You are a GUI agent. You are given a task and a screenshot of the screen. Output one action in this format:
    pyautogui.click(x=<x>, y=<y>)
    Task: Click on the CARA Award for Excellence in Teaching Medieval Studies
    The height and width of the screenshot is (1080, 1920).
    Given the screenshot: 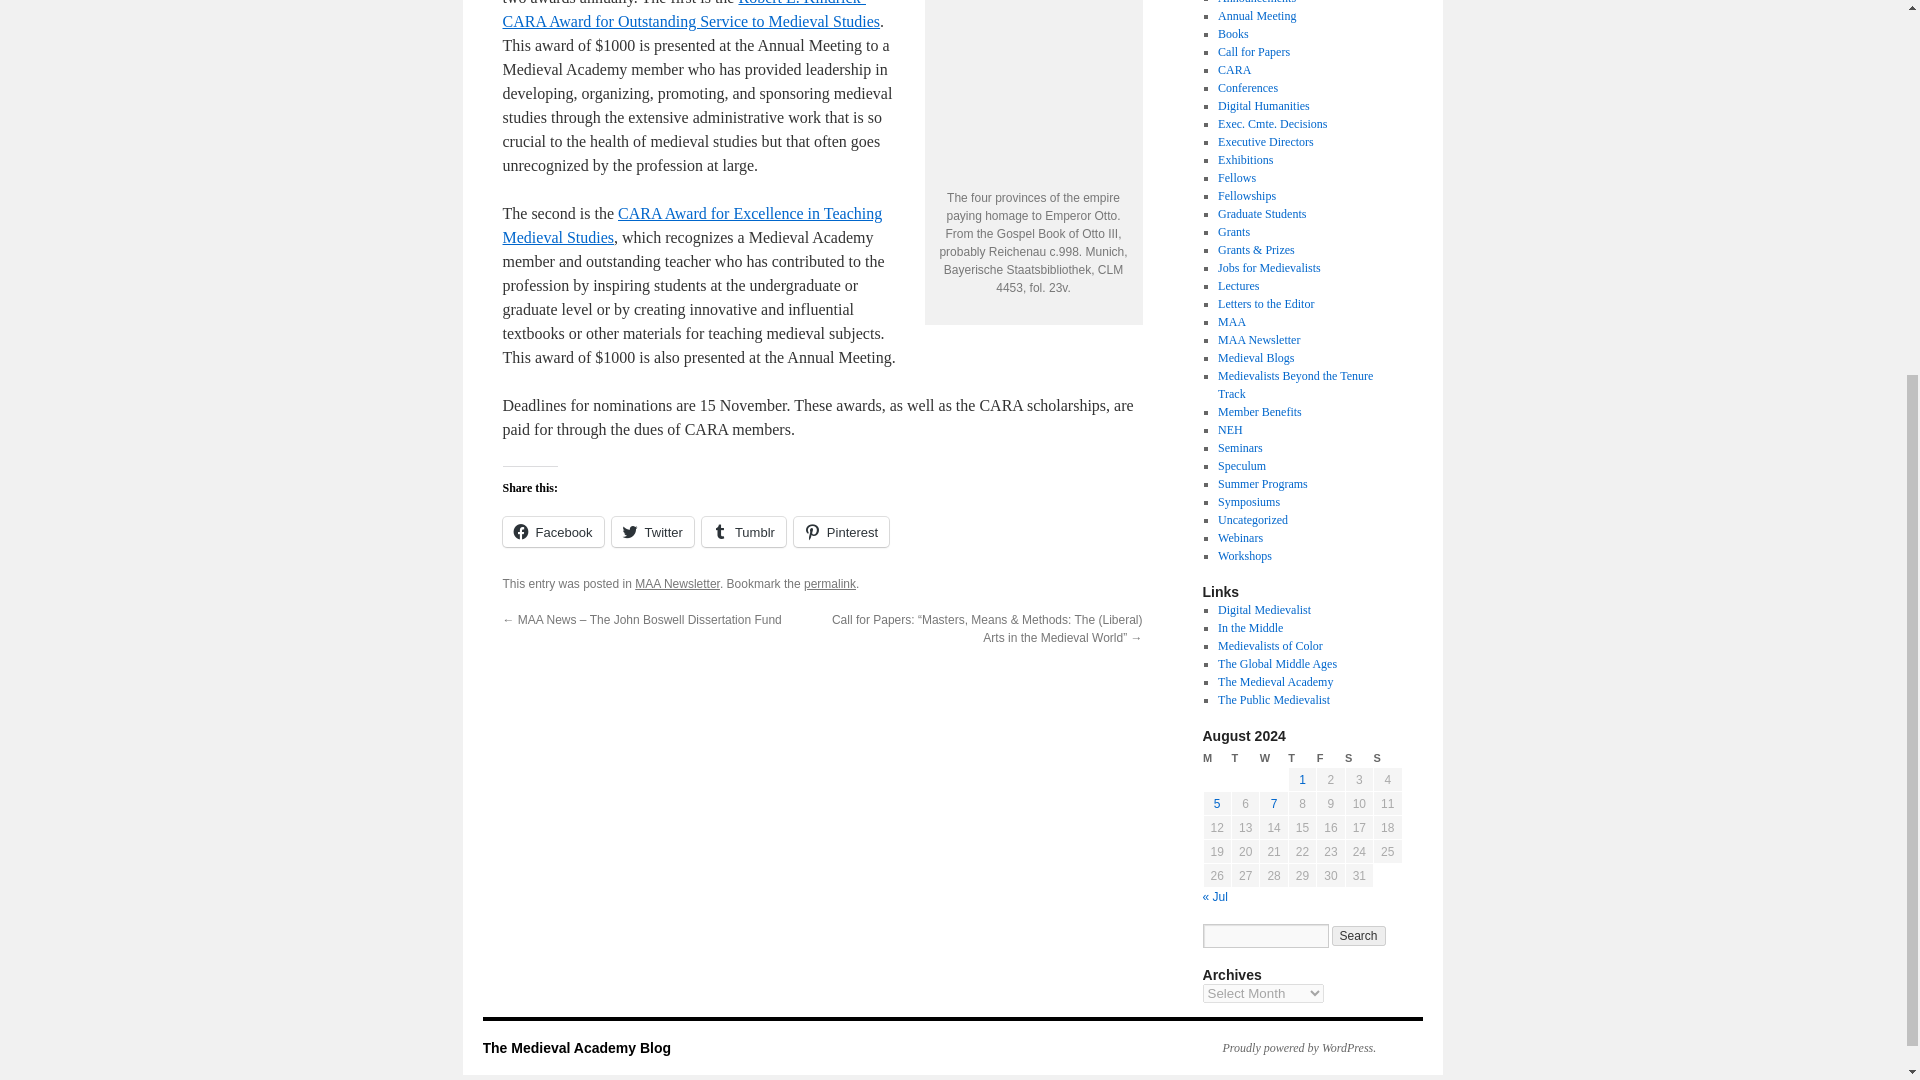 What is the action you would take?
    pyautogui.click(x=691, y=226)
    